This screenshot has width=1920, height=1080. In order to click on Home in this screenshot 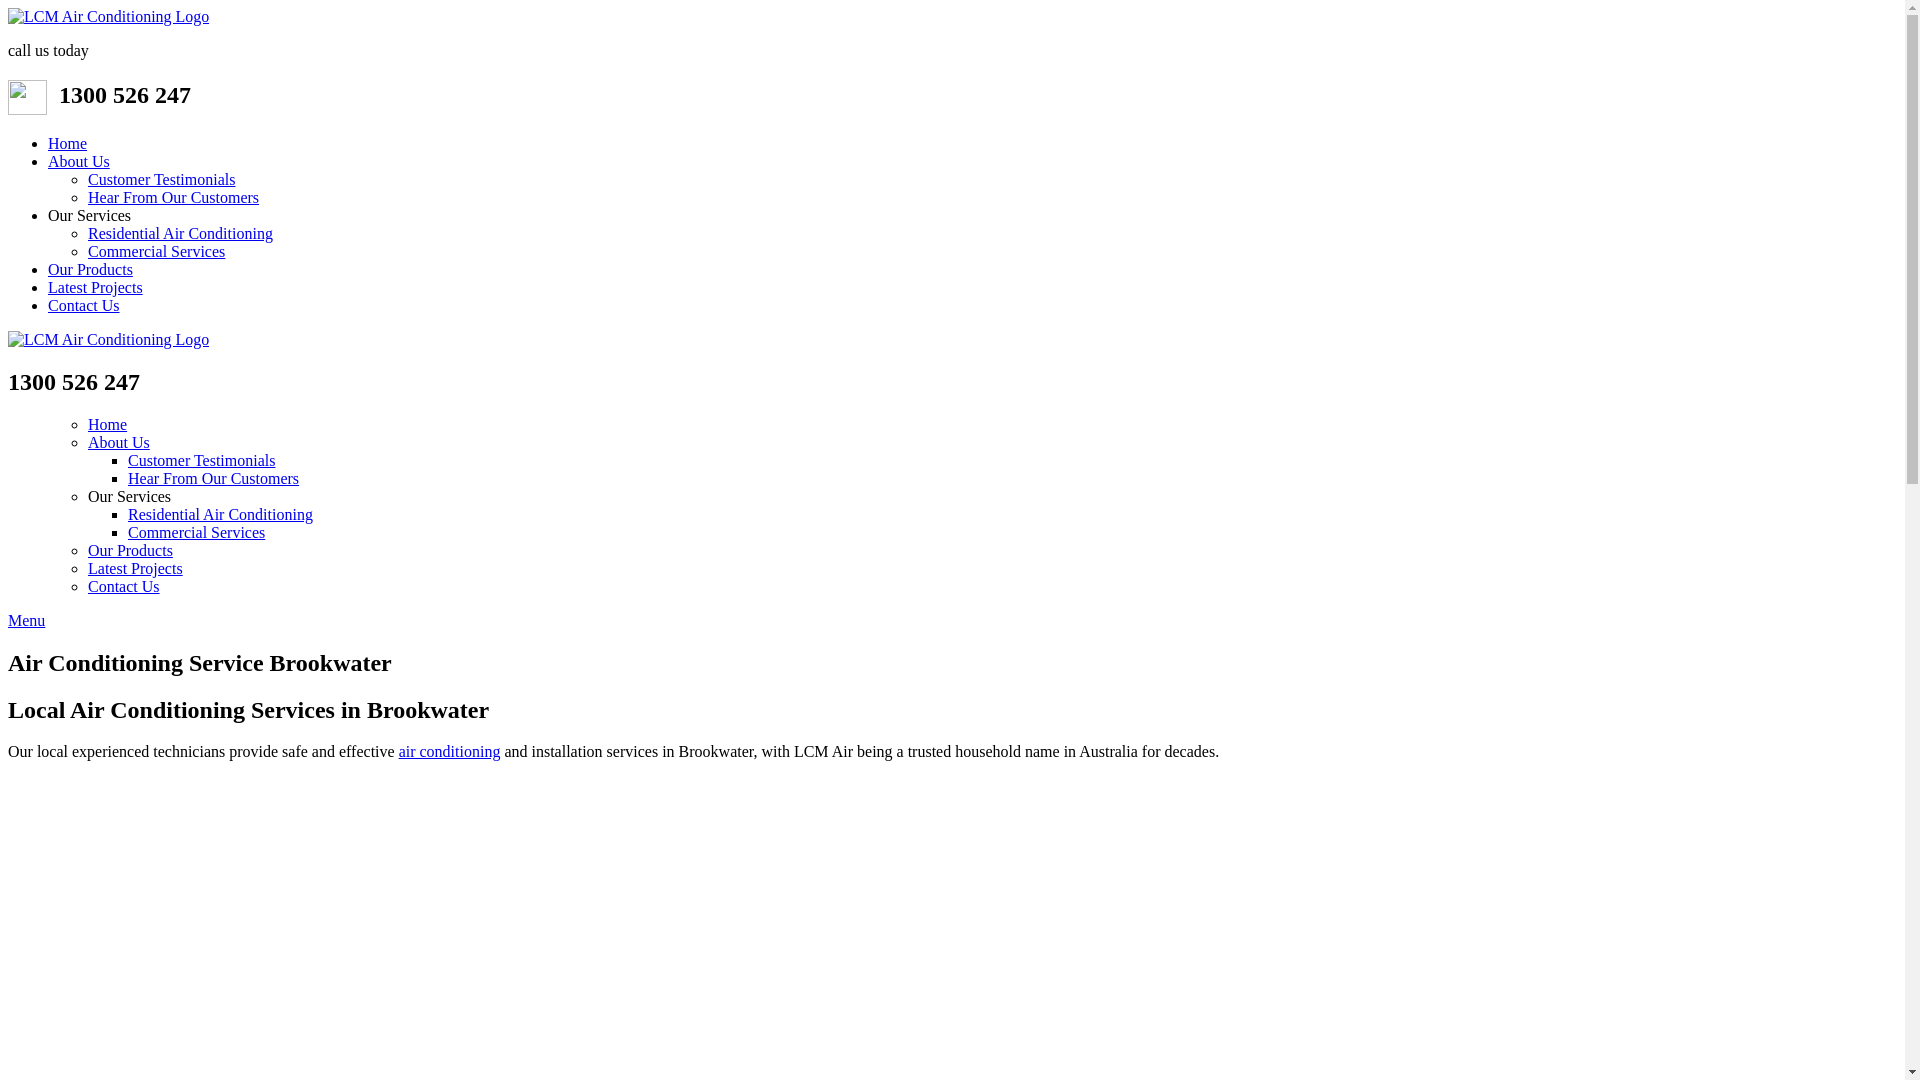, I will do `click(108, 424)`.